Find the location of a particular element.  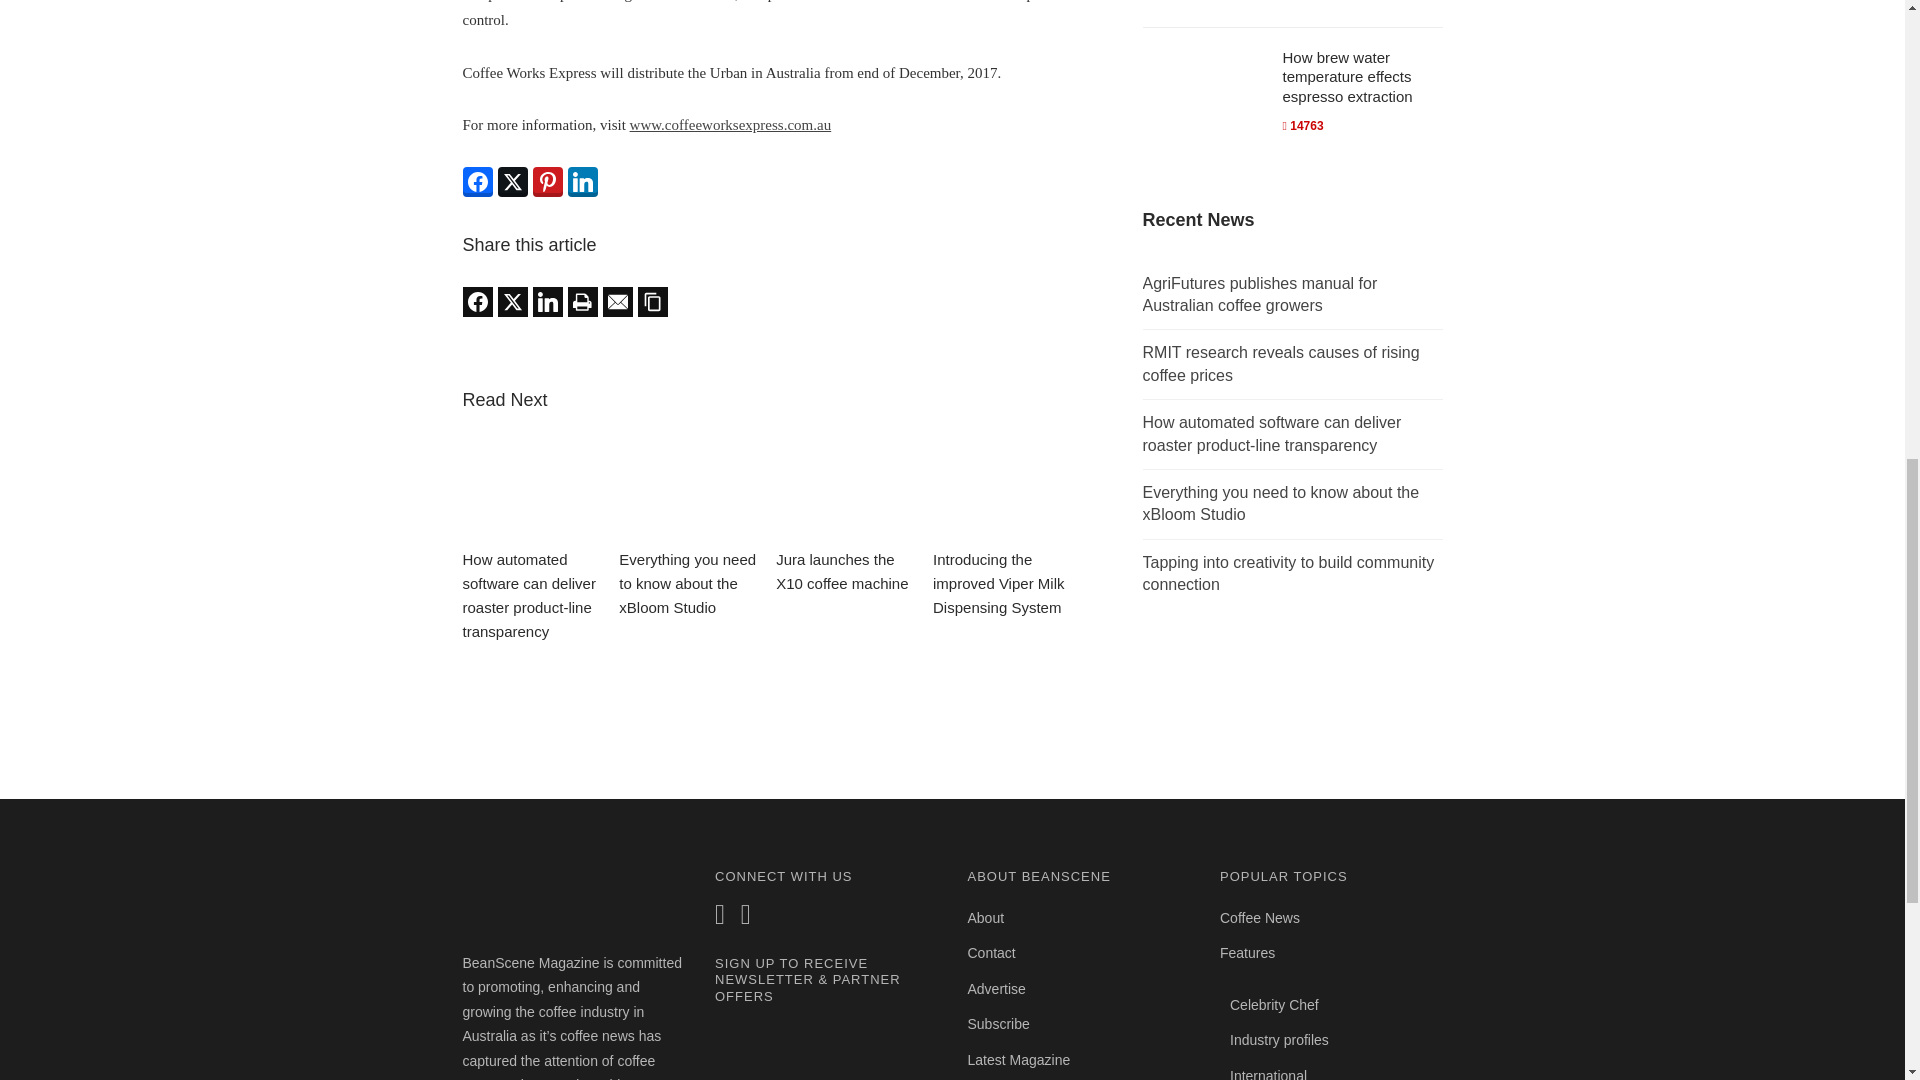

Share on Facebook is located at coordinates (476, 182).